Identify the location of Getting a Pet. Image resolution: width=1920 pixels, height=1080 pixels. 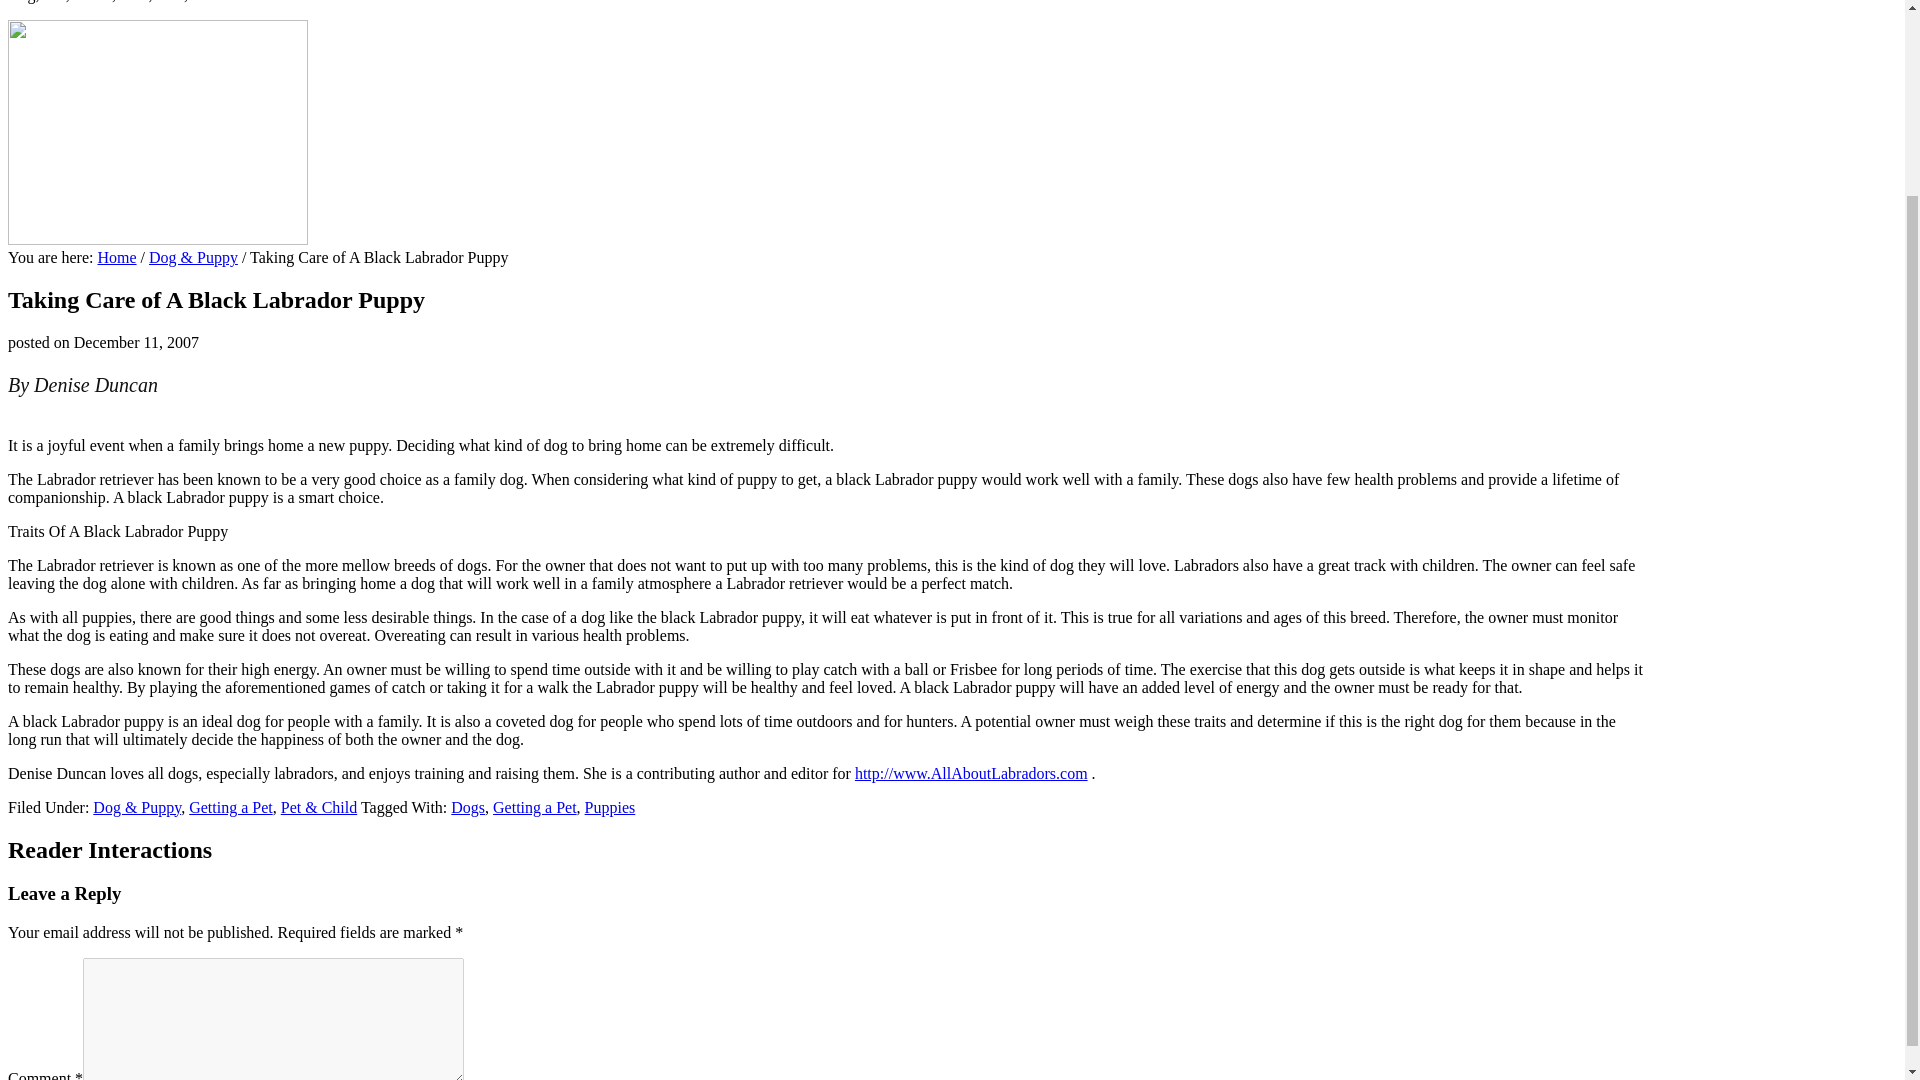
(535, 808).